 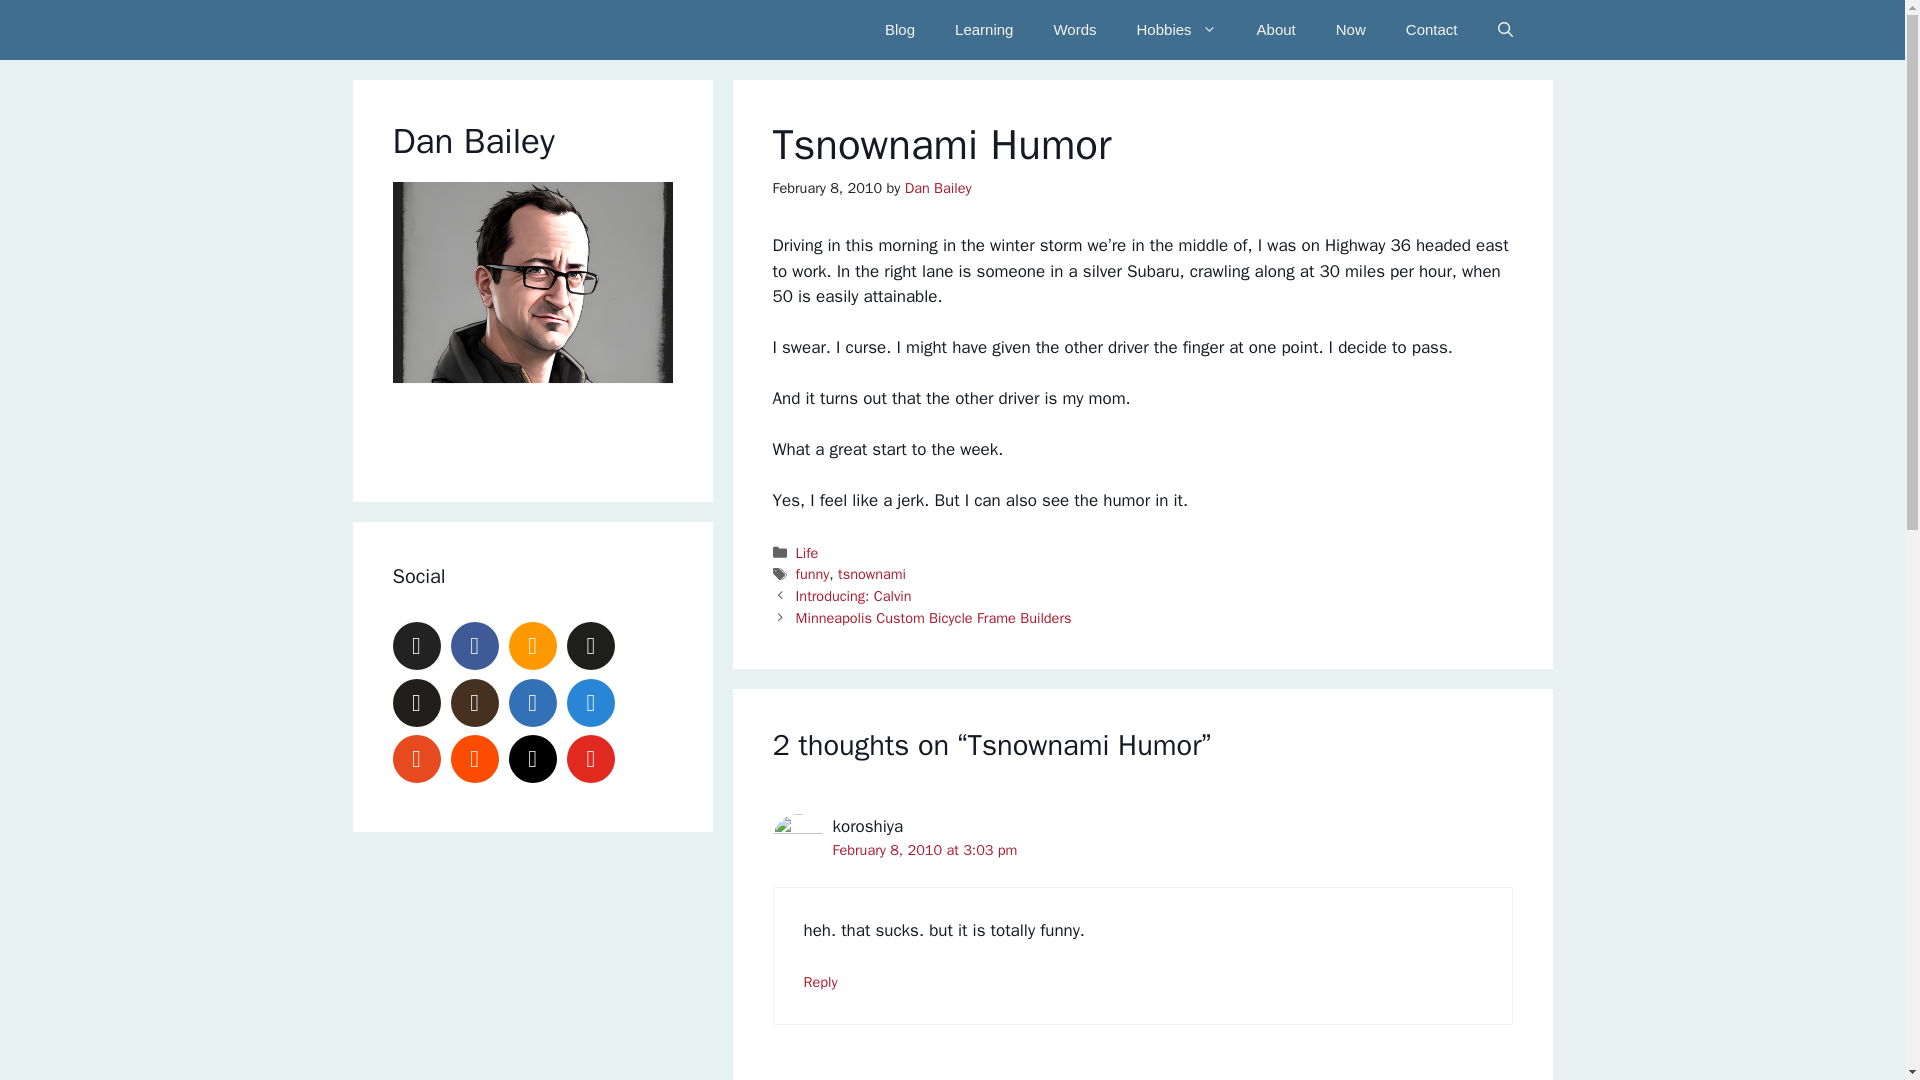 I want to click on About, so click(x=1276, y=30).